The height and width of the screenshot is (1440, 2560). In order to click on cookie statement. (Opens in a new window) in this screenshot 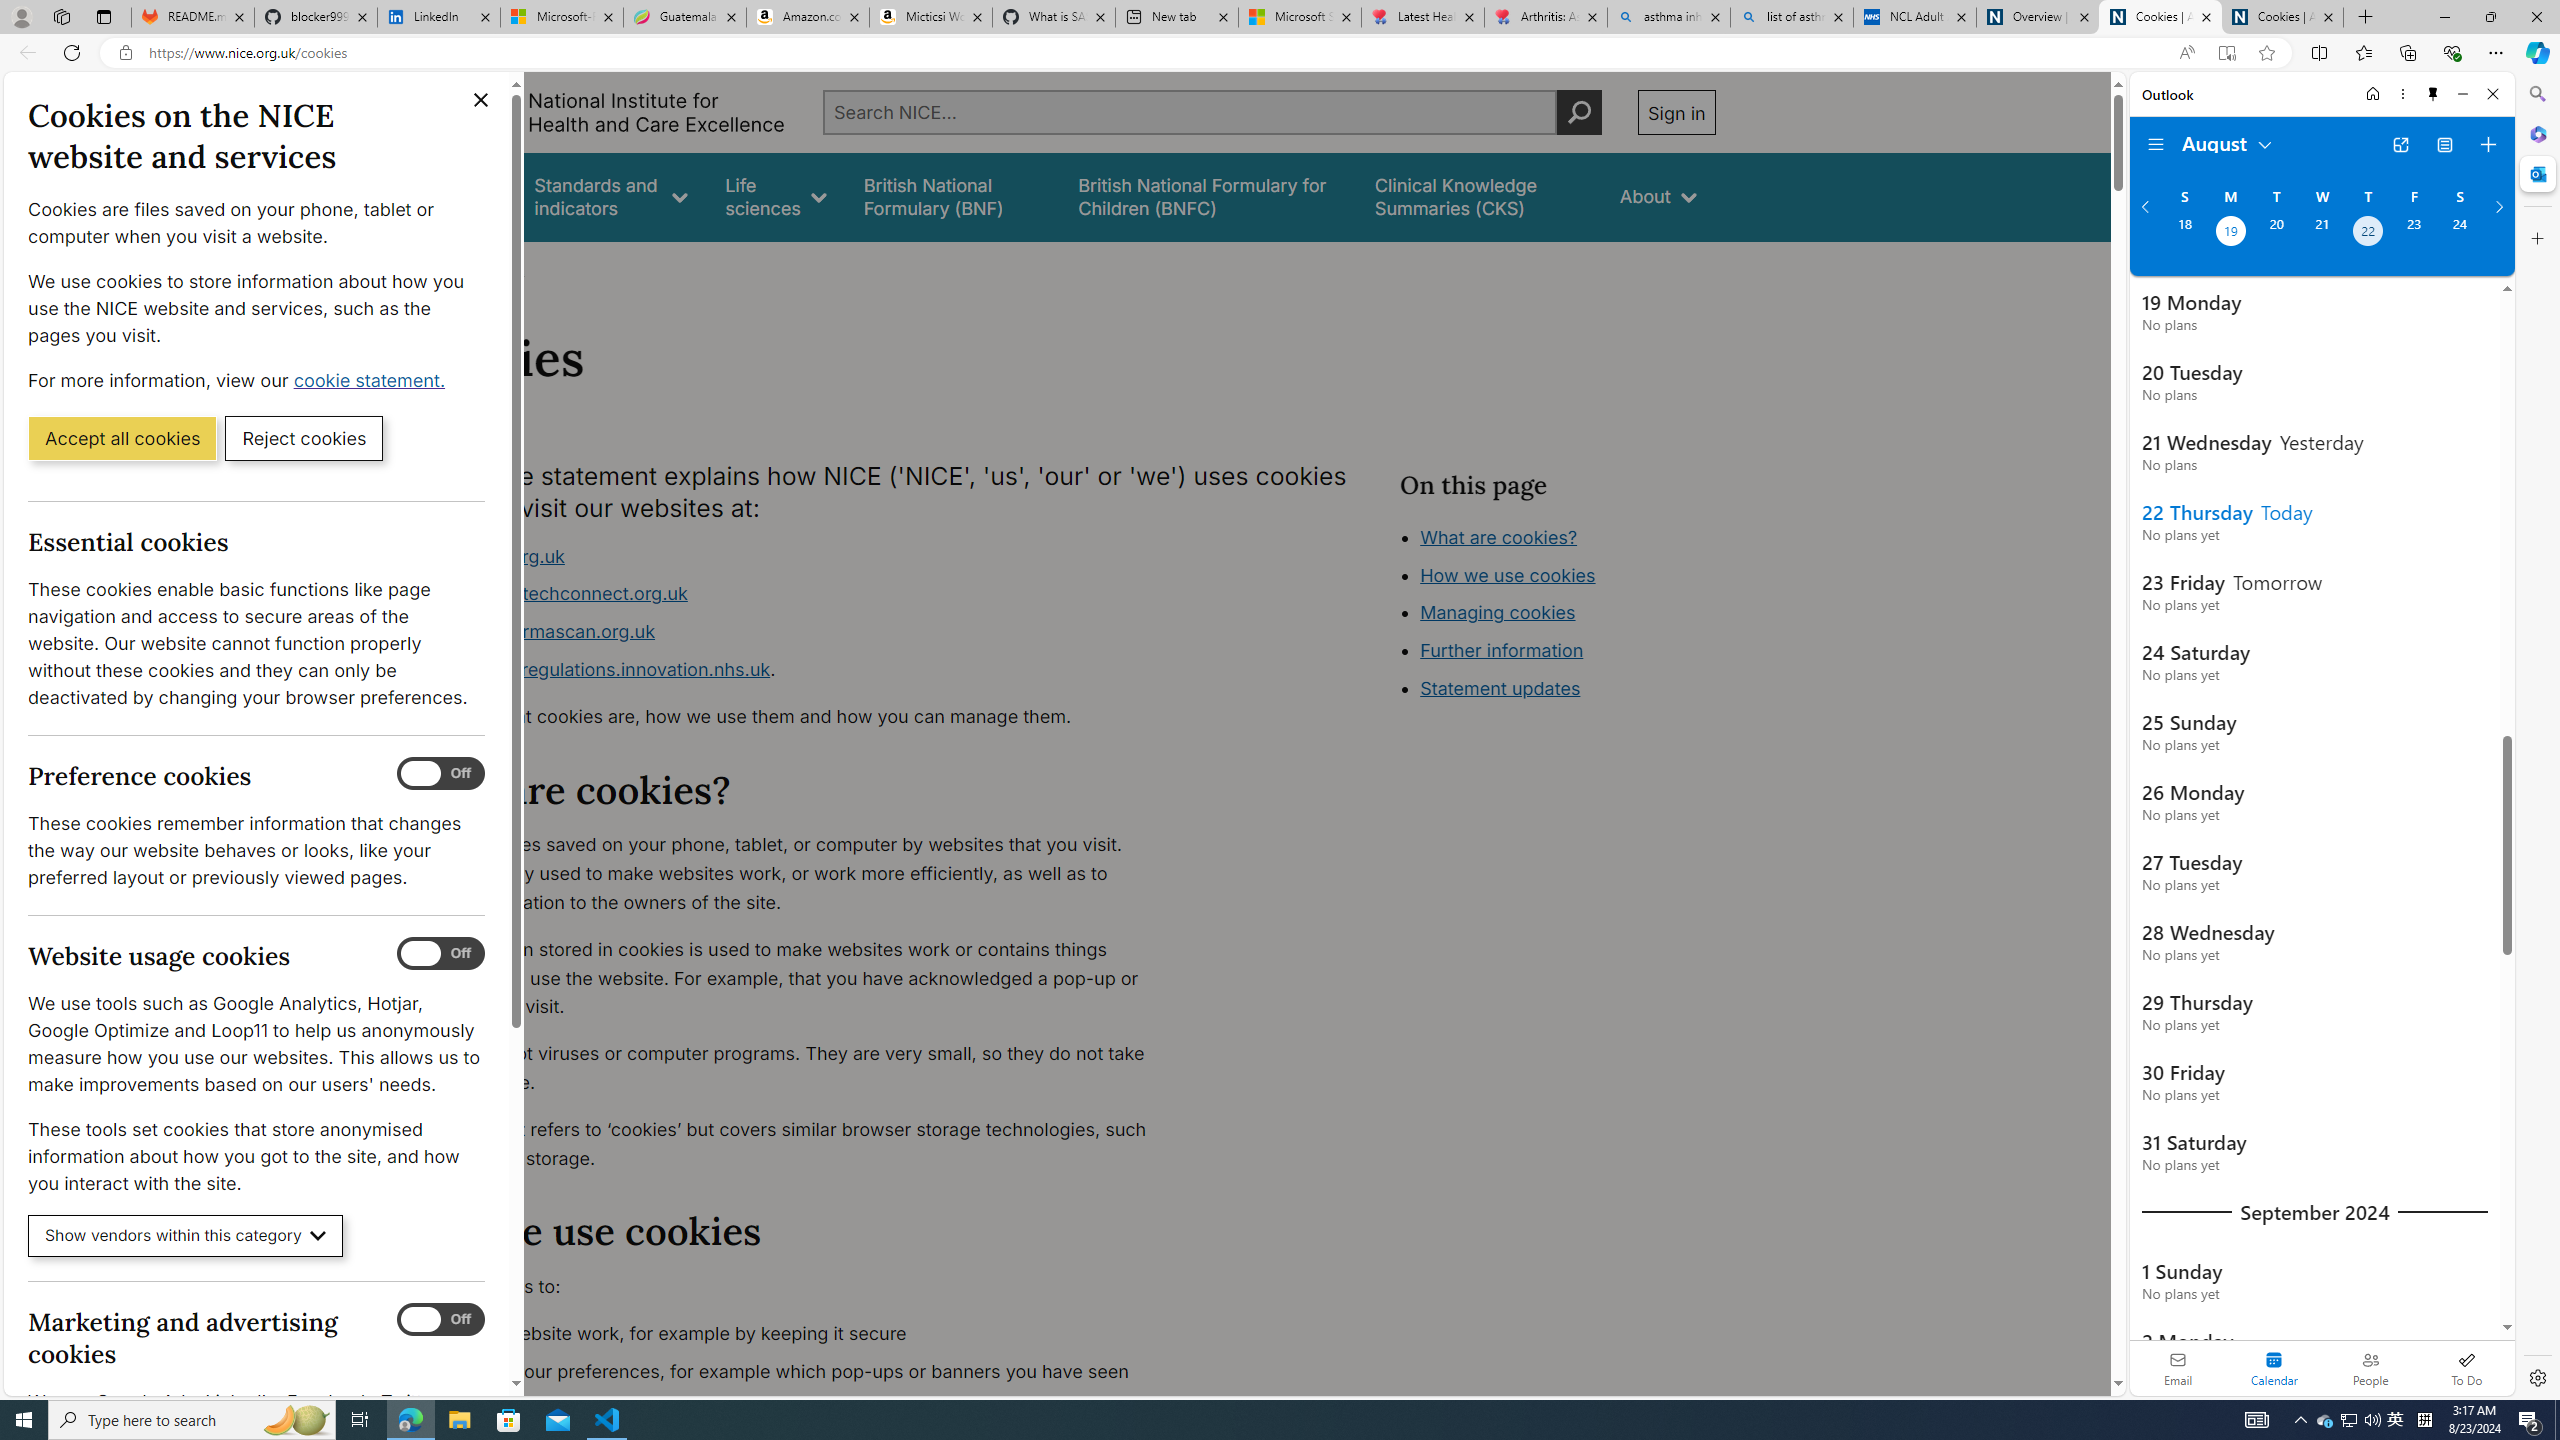, I will do `click(372, 380)`.